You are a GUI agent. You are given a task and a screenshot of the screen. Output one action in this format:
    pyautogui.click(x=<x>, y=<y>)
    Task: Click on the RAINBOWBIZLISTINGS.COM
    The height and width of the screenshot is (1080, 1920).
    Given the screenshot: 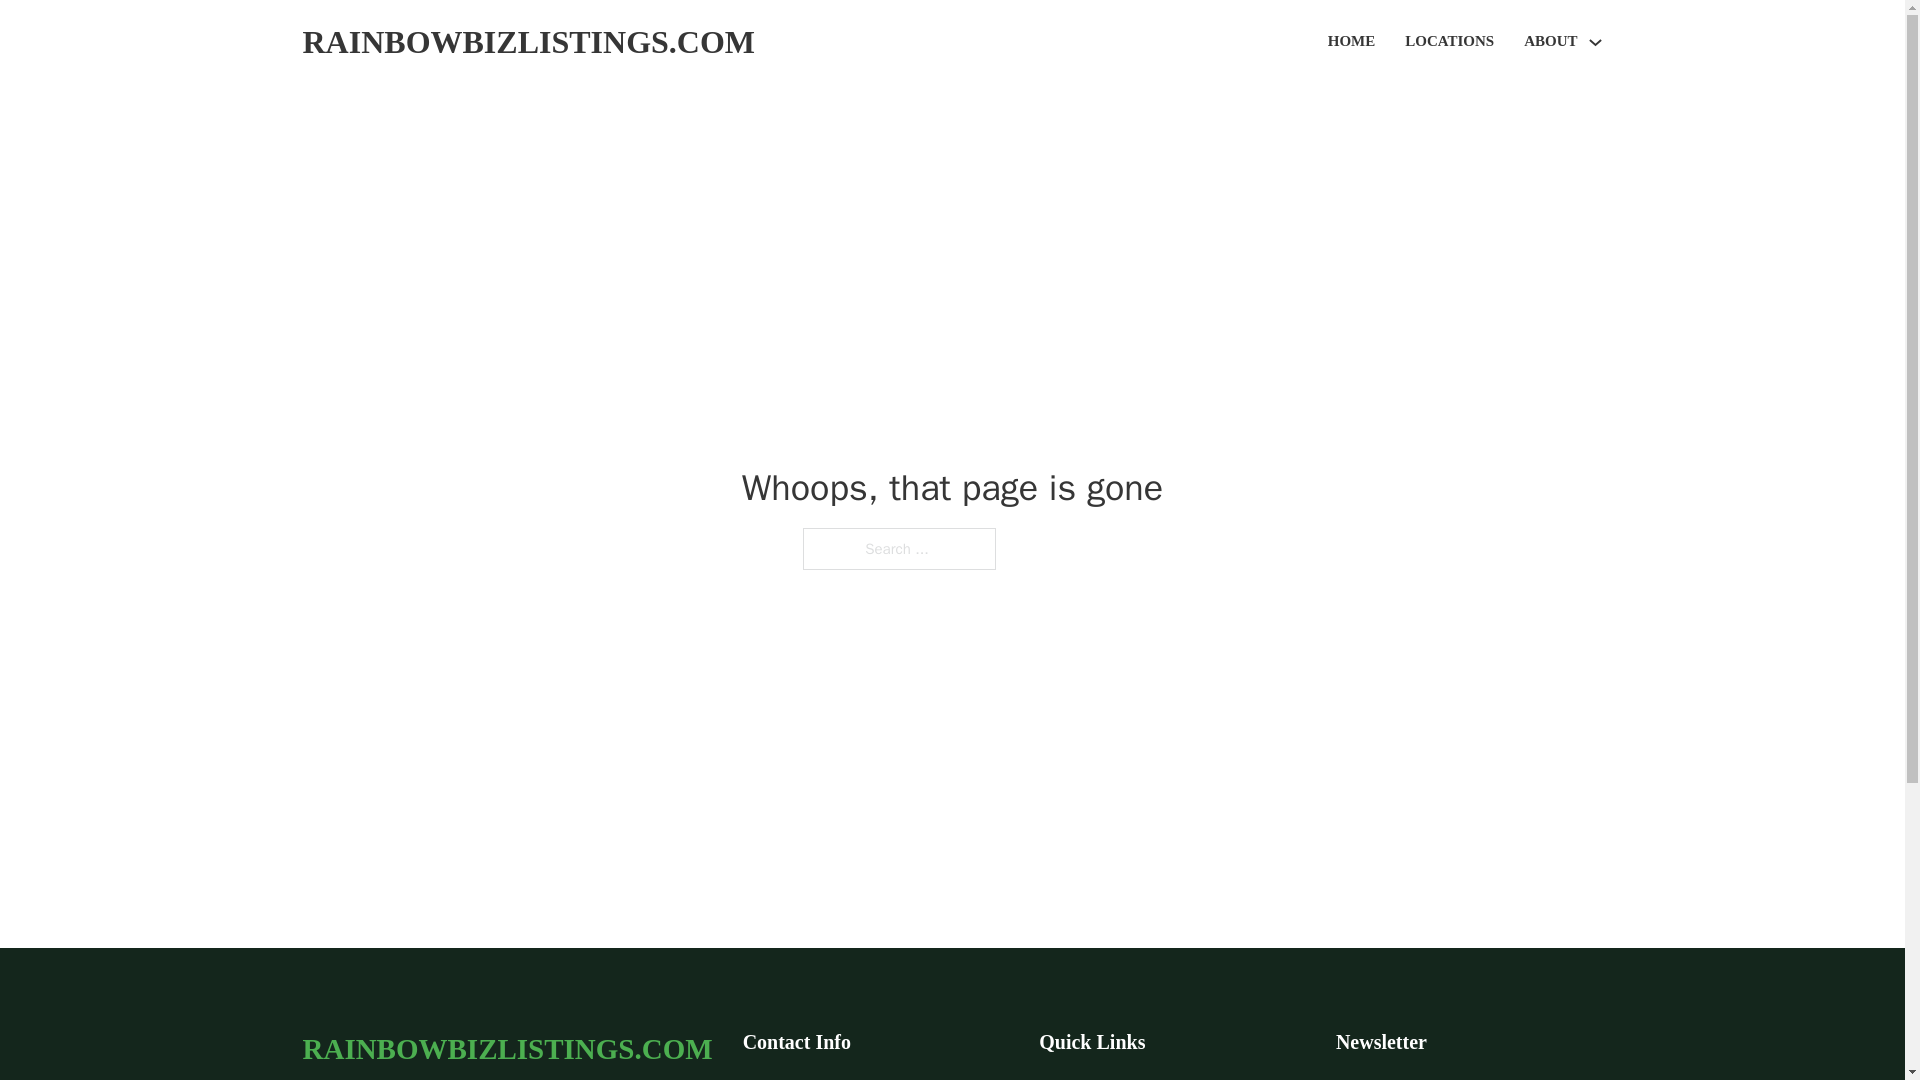 What is the action you would take?
    pyautogui.click(x=506, y=1048)
    